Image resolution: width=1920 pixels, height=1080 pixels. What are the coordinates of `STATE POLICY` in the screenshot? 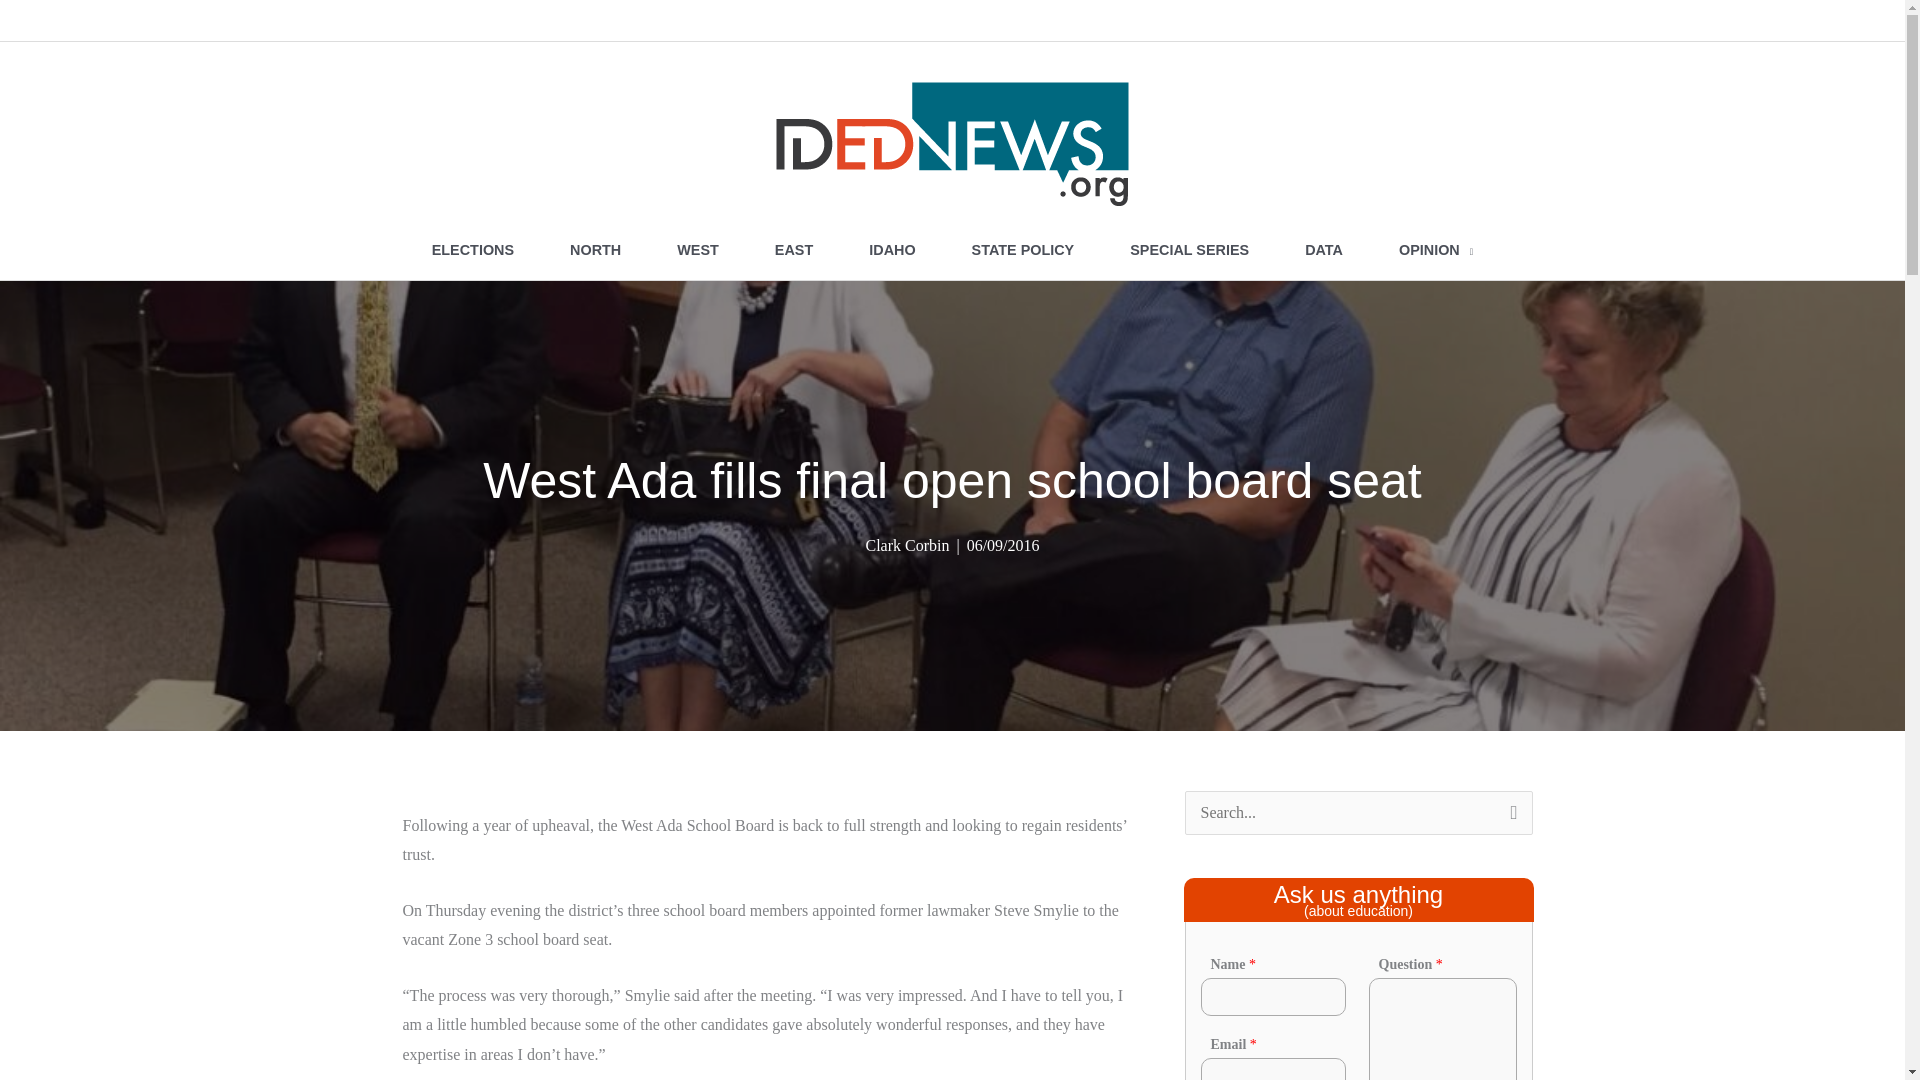 It's located at (1023, 250).